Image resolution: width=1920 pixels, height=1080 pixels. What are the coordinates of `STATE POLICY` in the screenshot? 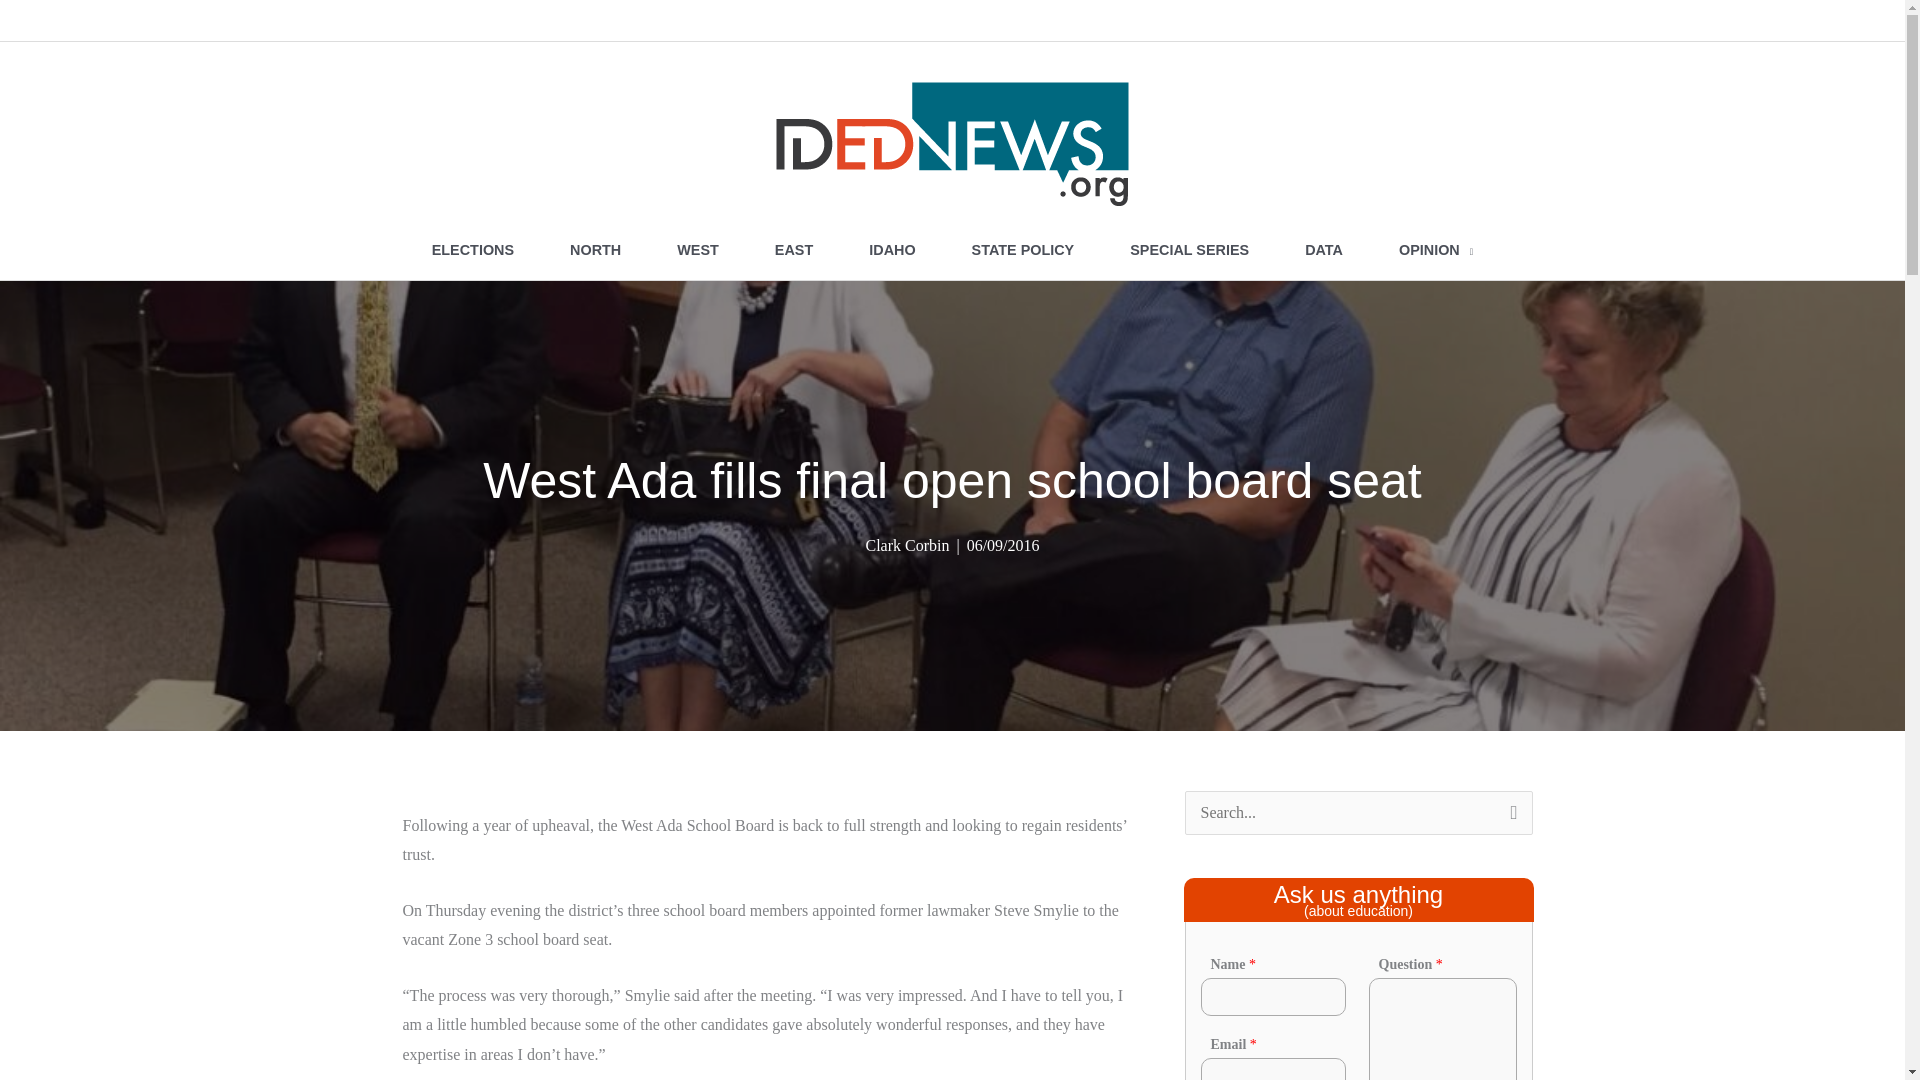 It's located at (1023, 250).